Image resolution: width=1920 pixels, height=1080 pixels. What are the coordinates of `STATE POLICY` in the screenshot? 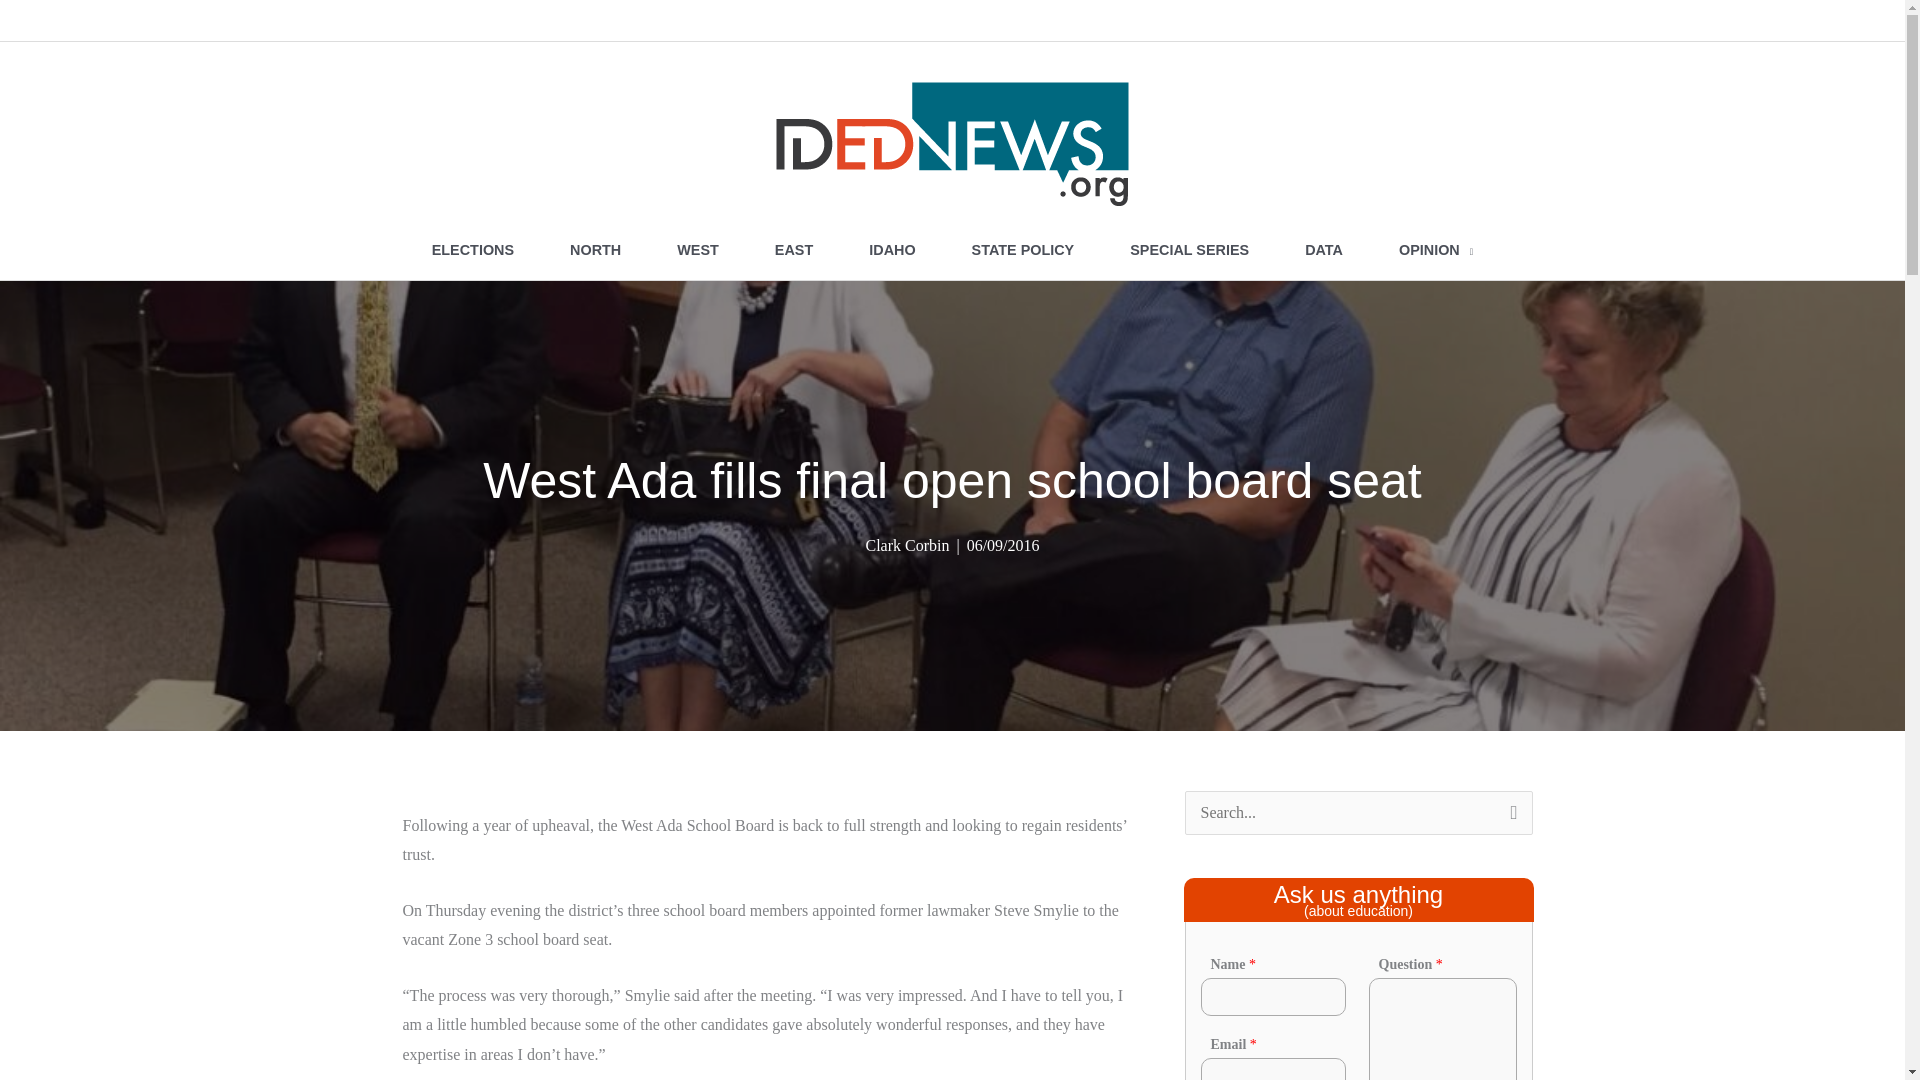 It's located at (1023, 250).